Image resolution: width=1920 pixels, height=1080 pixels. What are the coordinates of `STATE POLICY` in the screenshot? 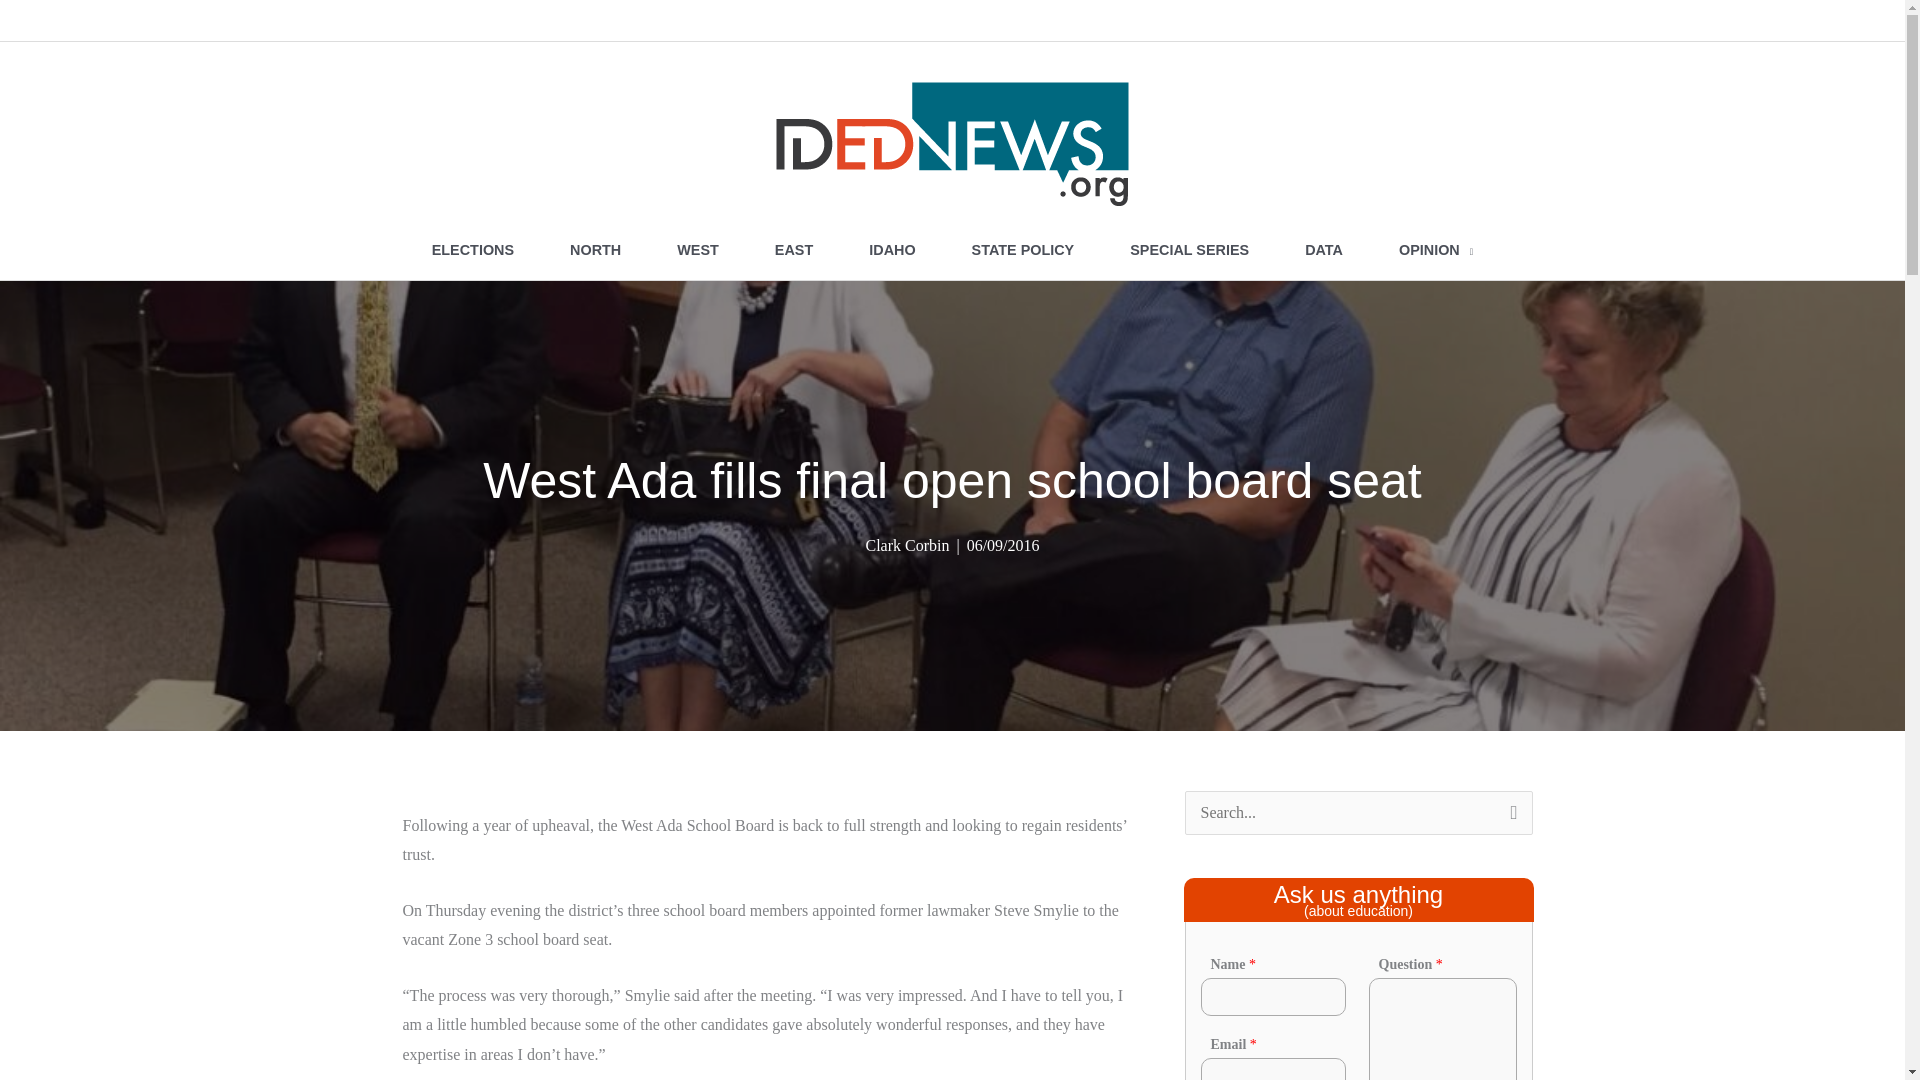 It's located at (1023, 250).